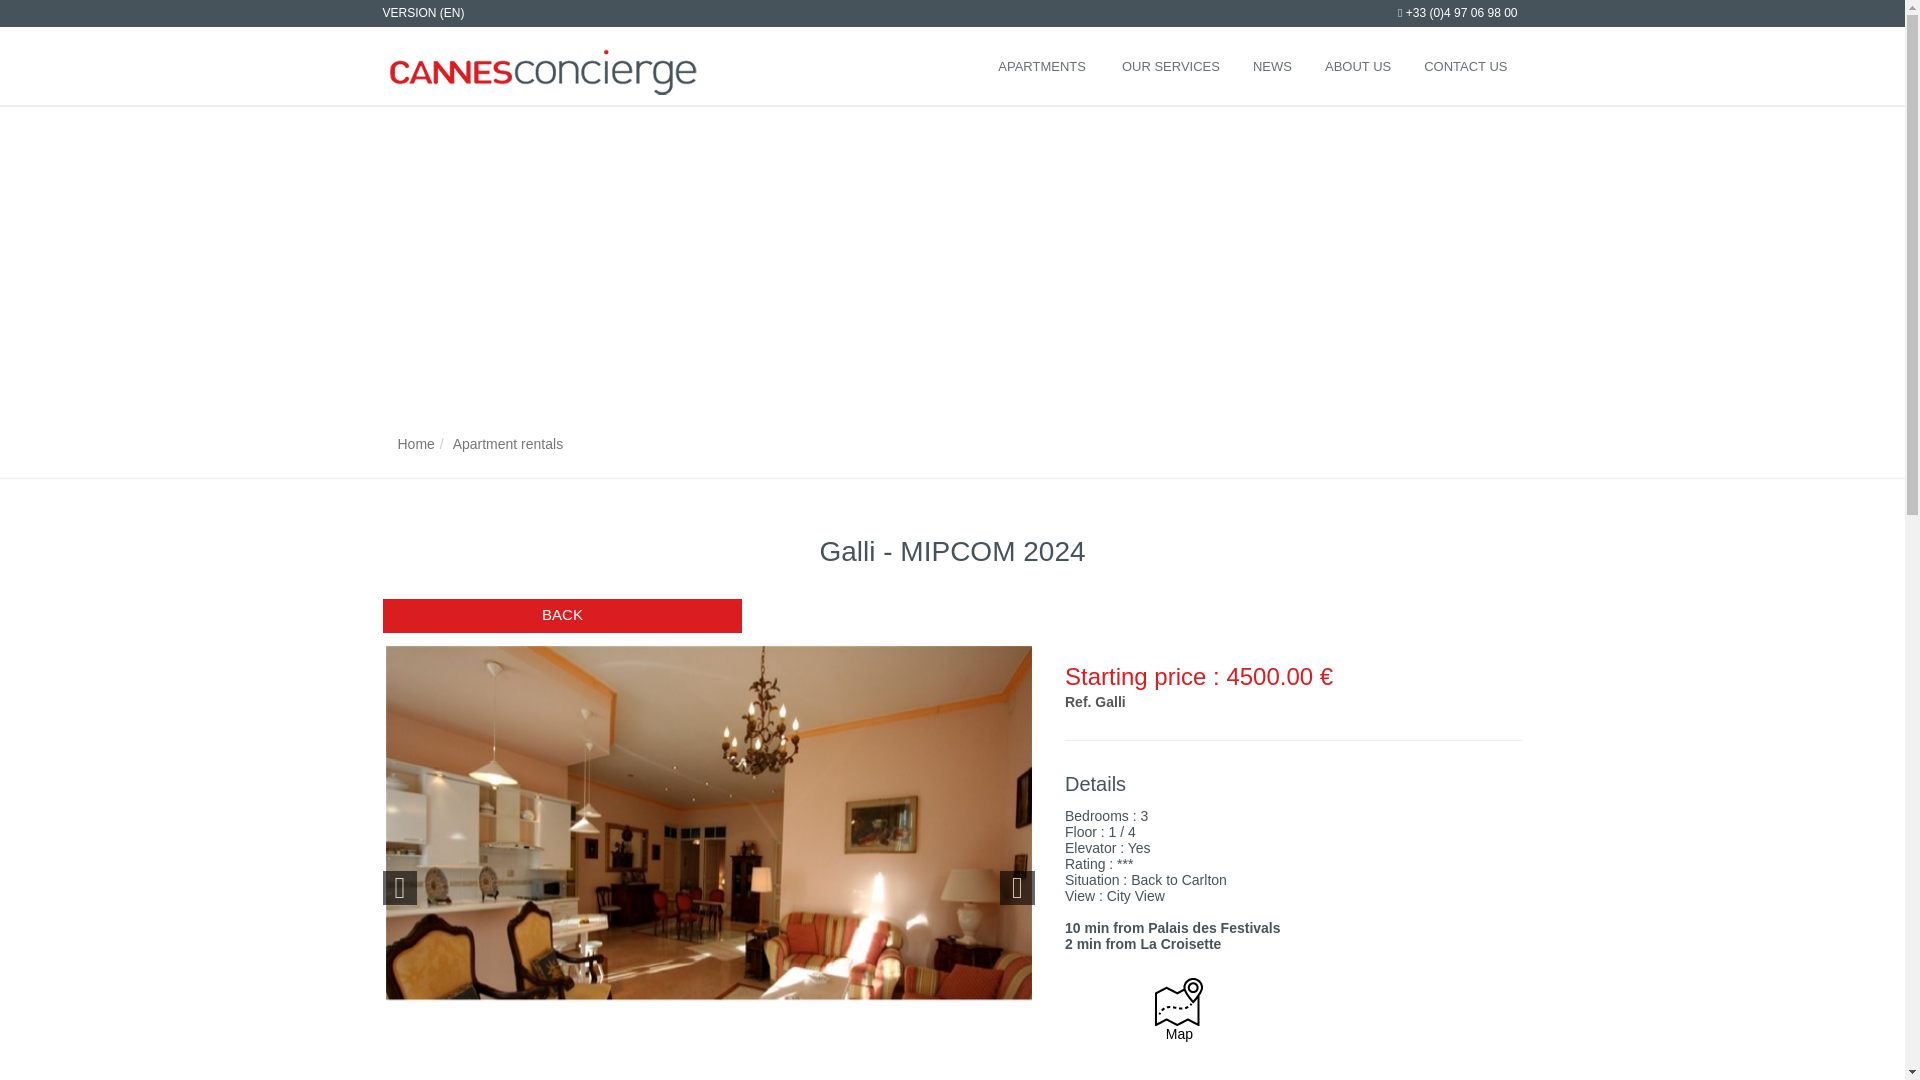 The height and width of the screenshot is (1080, 1920). Describe the element at coordinates (1356, 66) in the screenshot. I see `About us` at that location.